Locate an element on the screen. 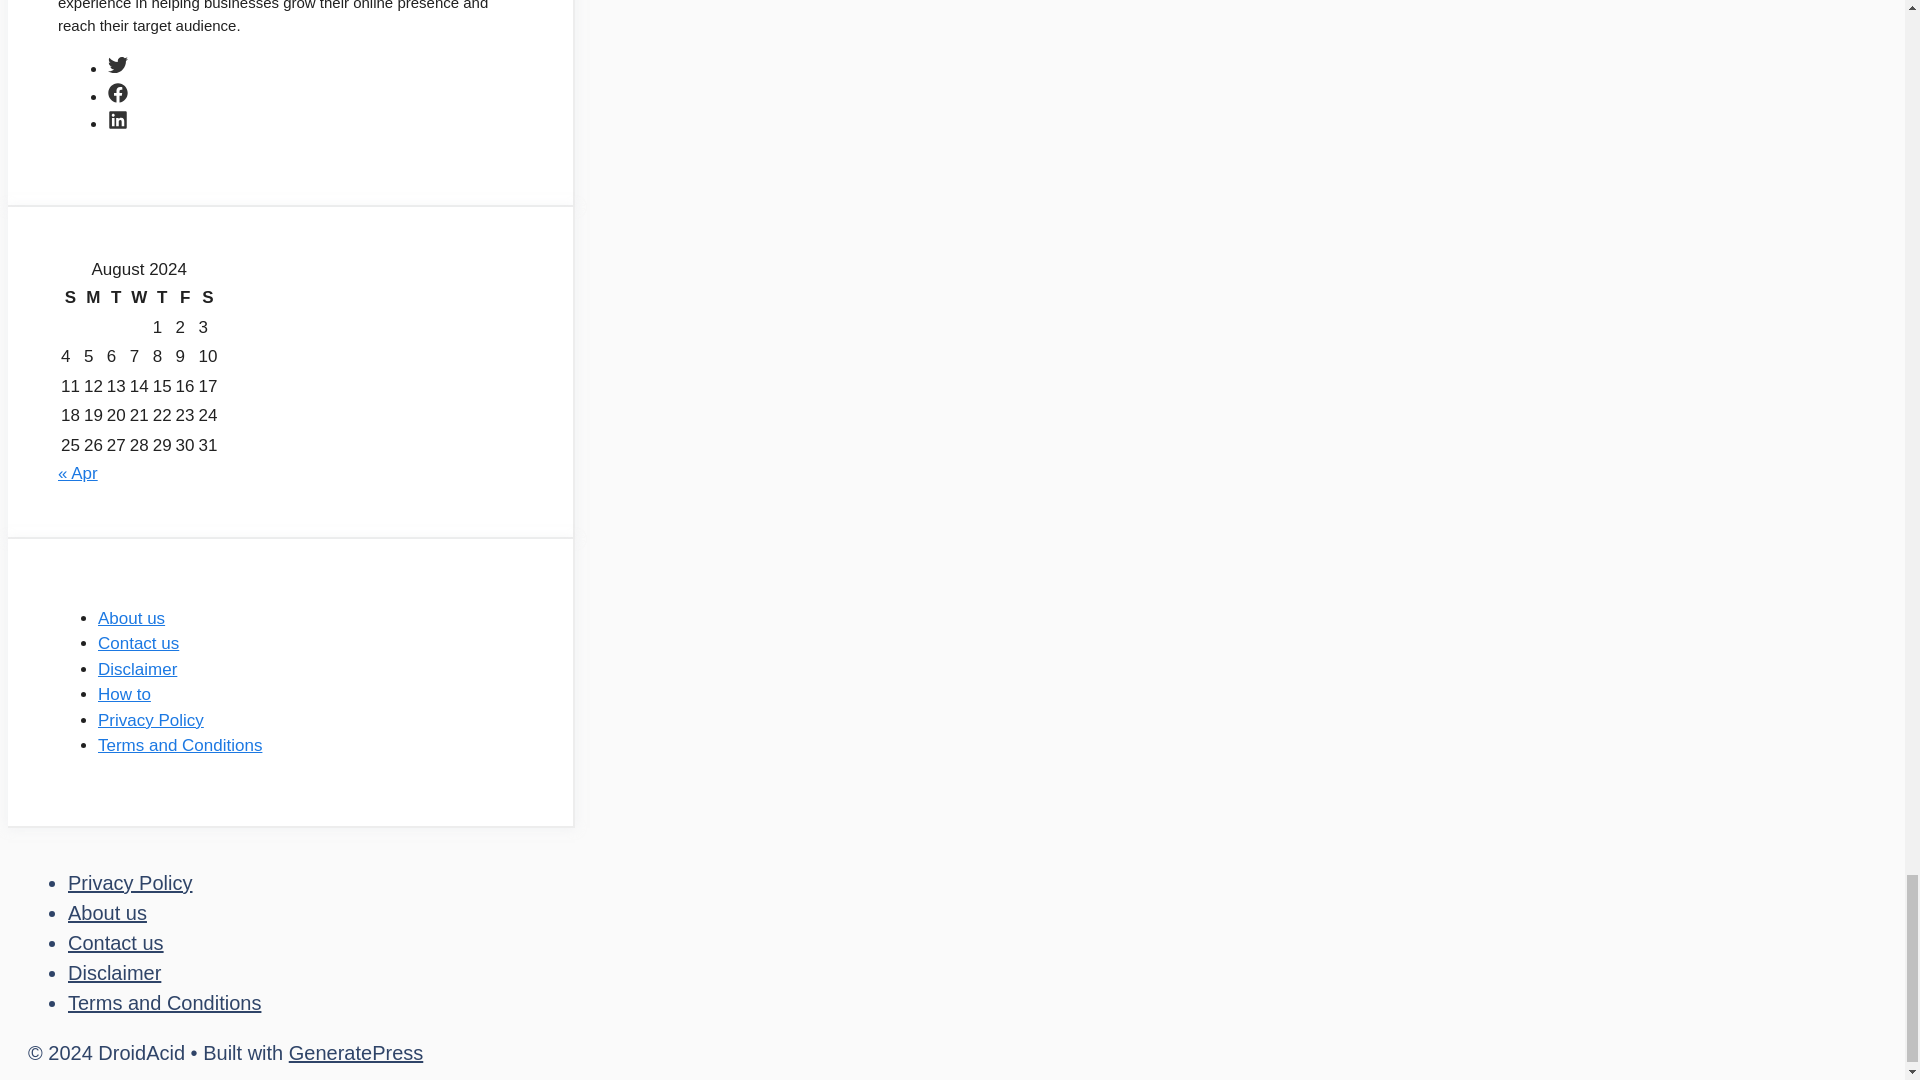 This screenshot has width=1920, height=1080. GeneratePress is located at coordinates (356, 1052).